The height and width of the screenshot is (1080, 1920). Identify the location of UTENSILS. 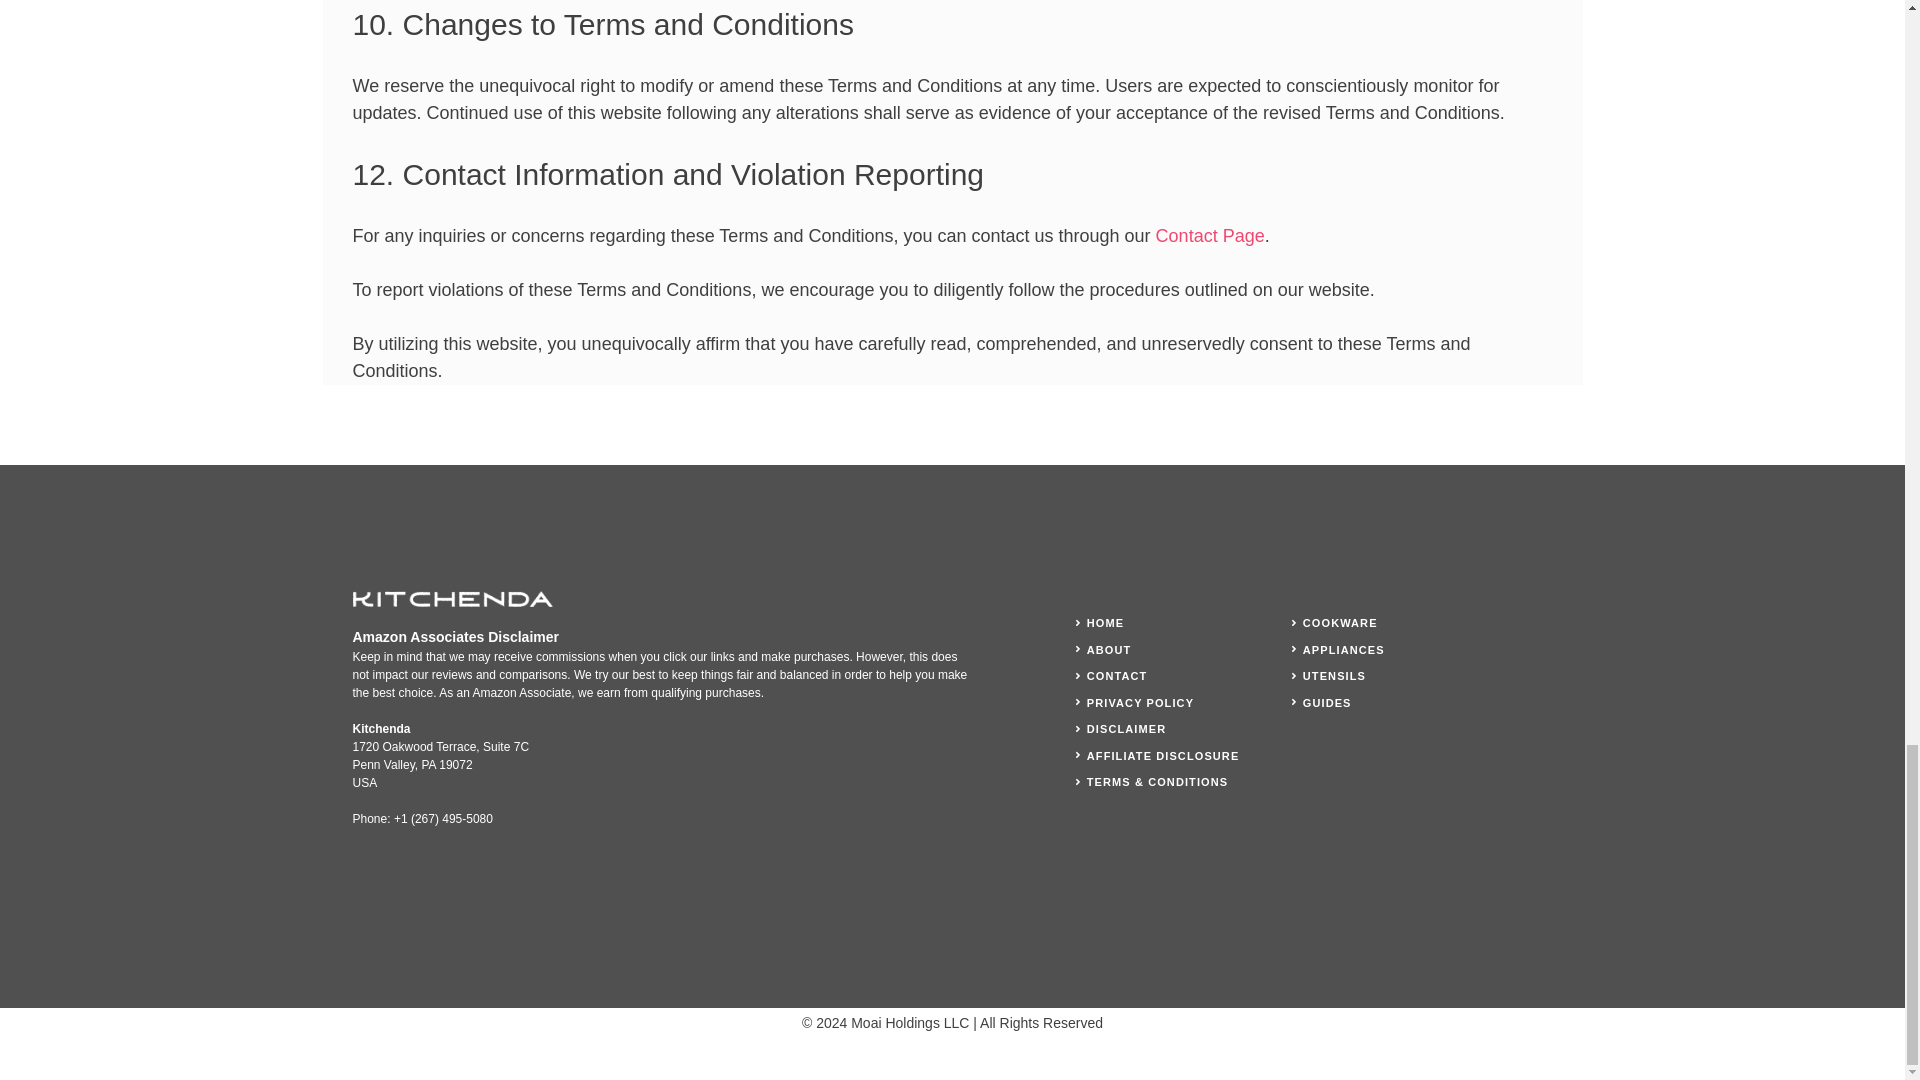
(1334, 675).